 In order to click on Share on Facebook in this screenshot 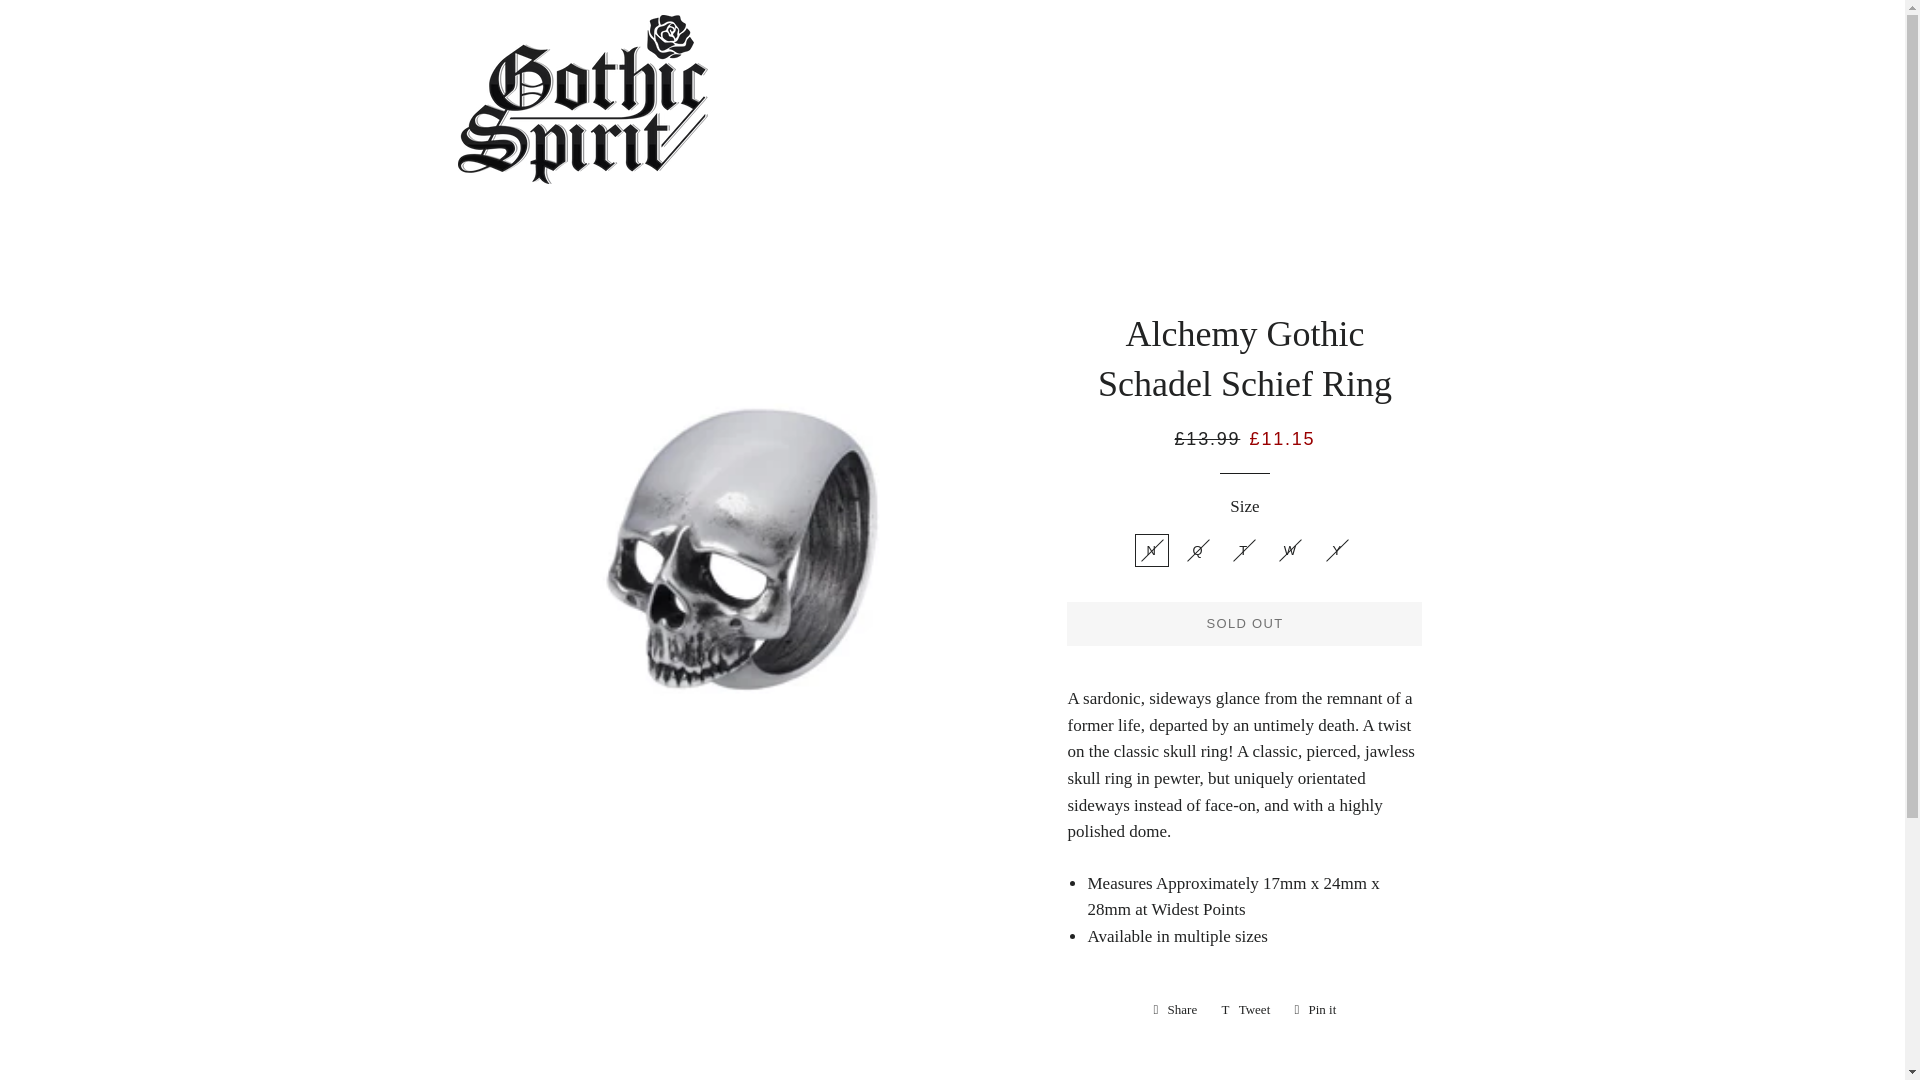, I will do `click(1176, 1009)`.